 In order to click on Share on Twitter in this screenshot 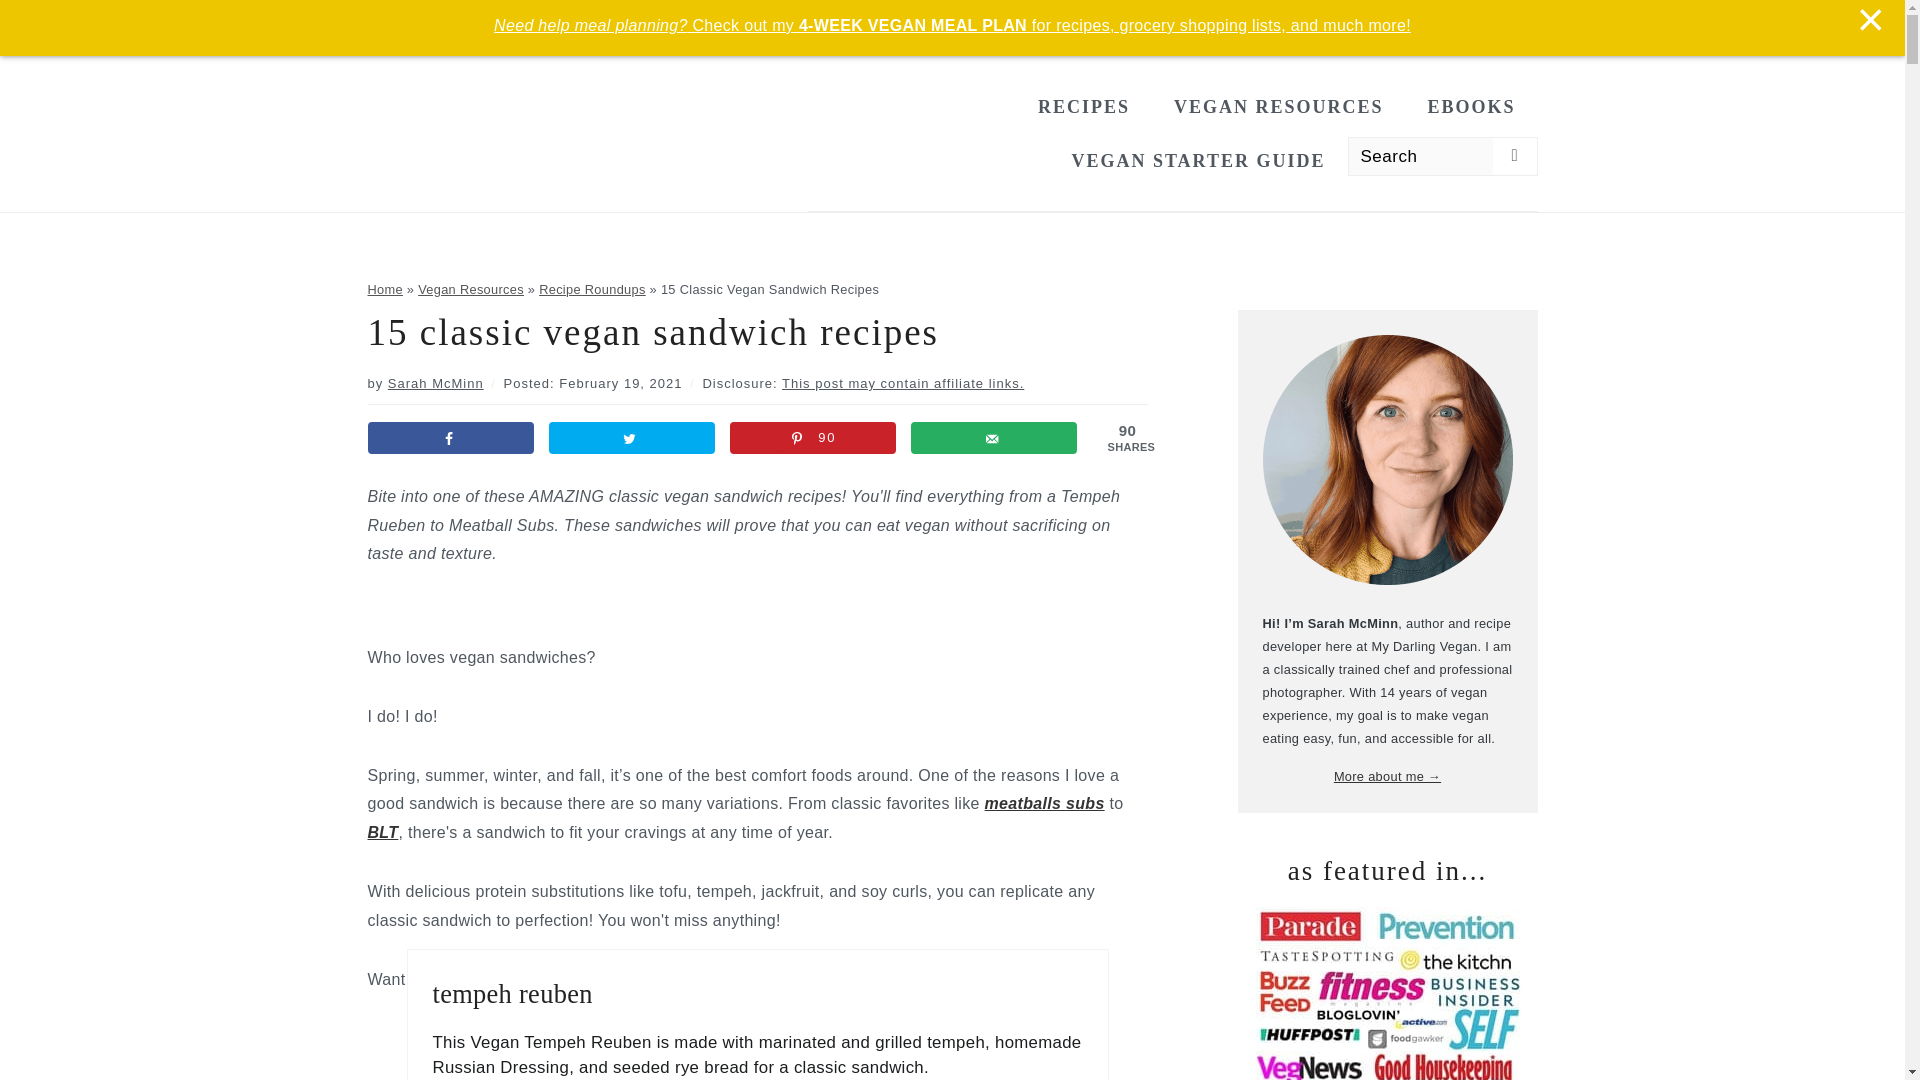, I will do `click(632, 438)`.